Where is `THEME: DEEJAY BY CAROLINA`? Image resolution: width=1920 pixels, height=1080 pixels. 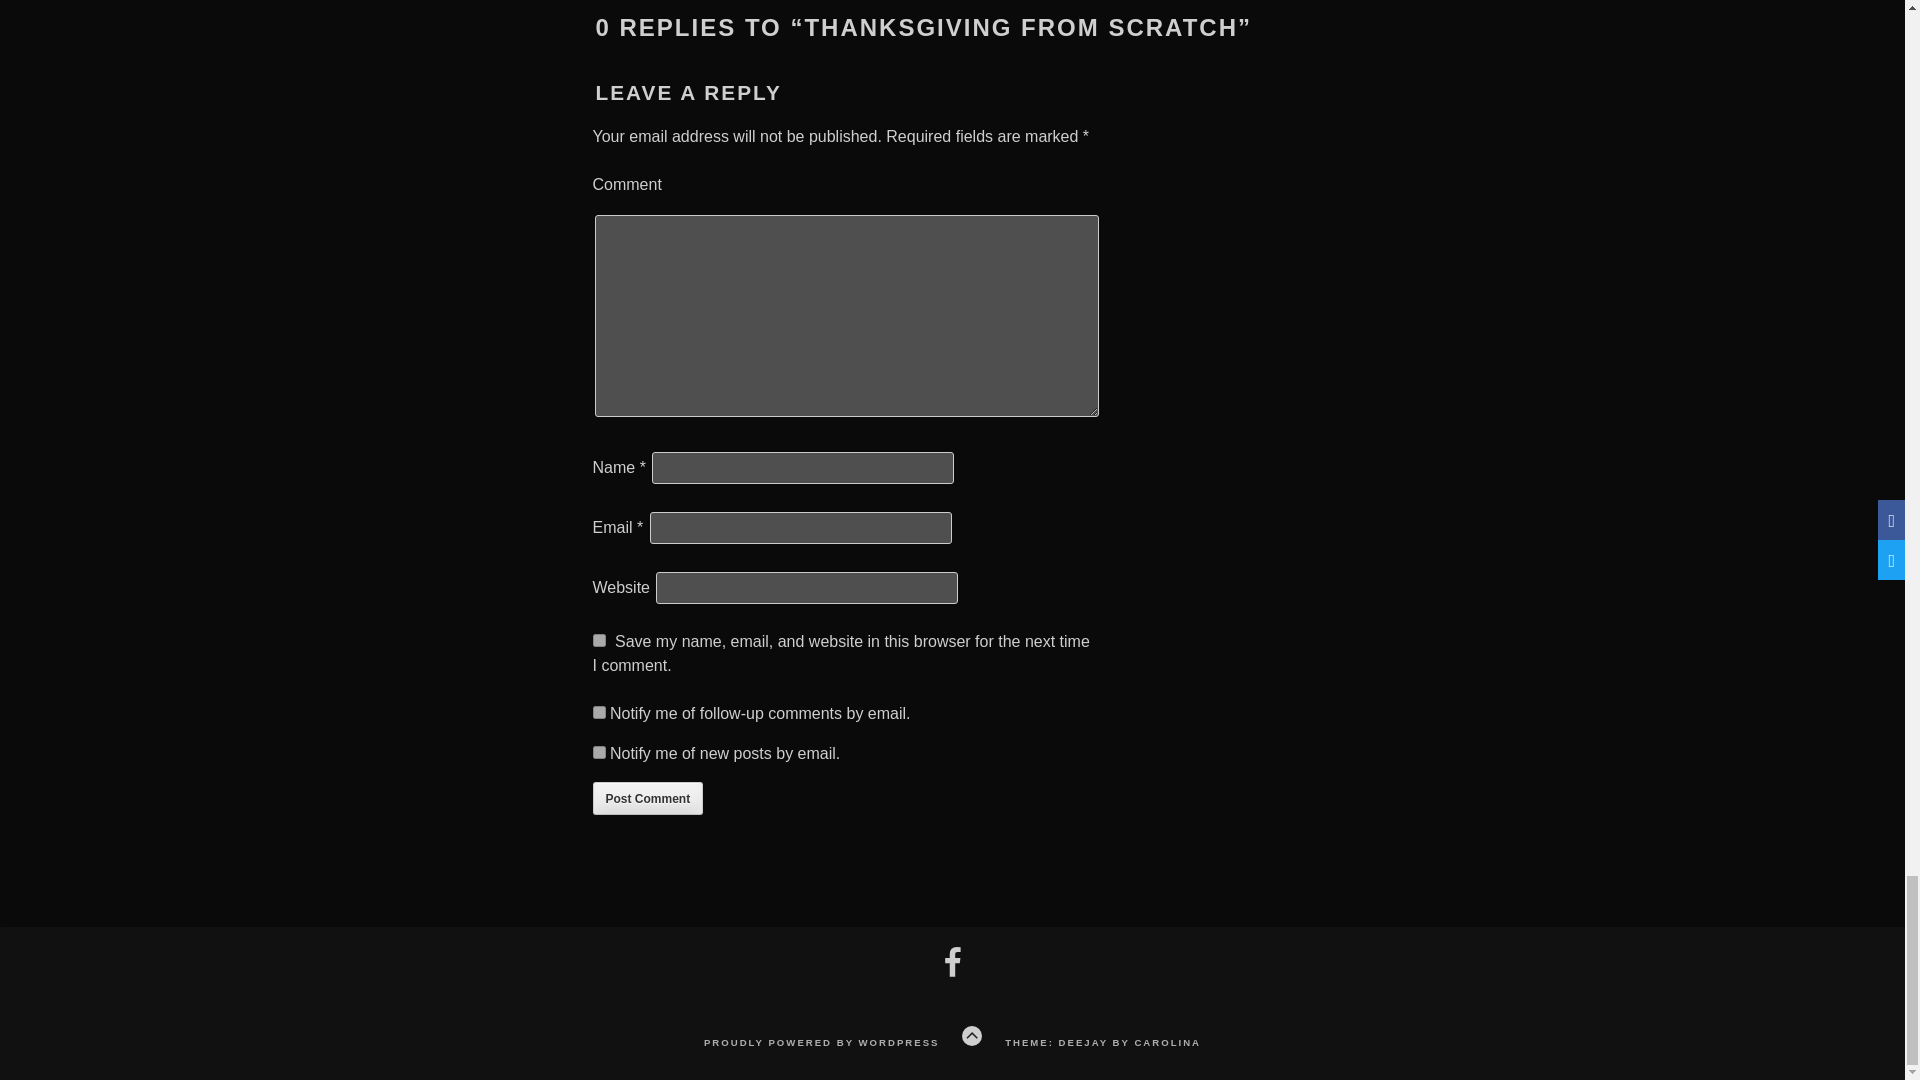 THEME: DEEJAY BY CAROLINA is located at coordinates (1102, 1044).